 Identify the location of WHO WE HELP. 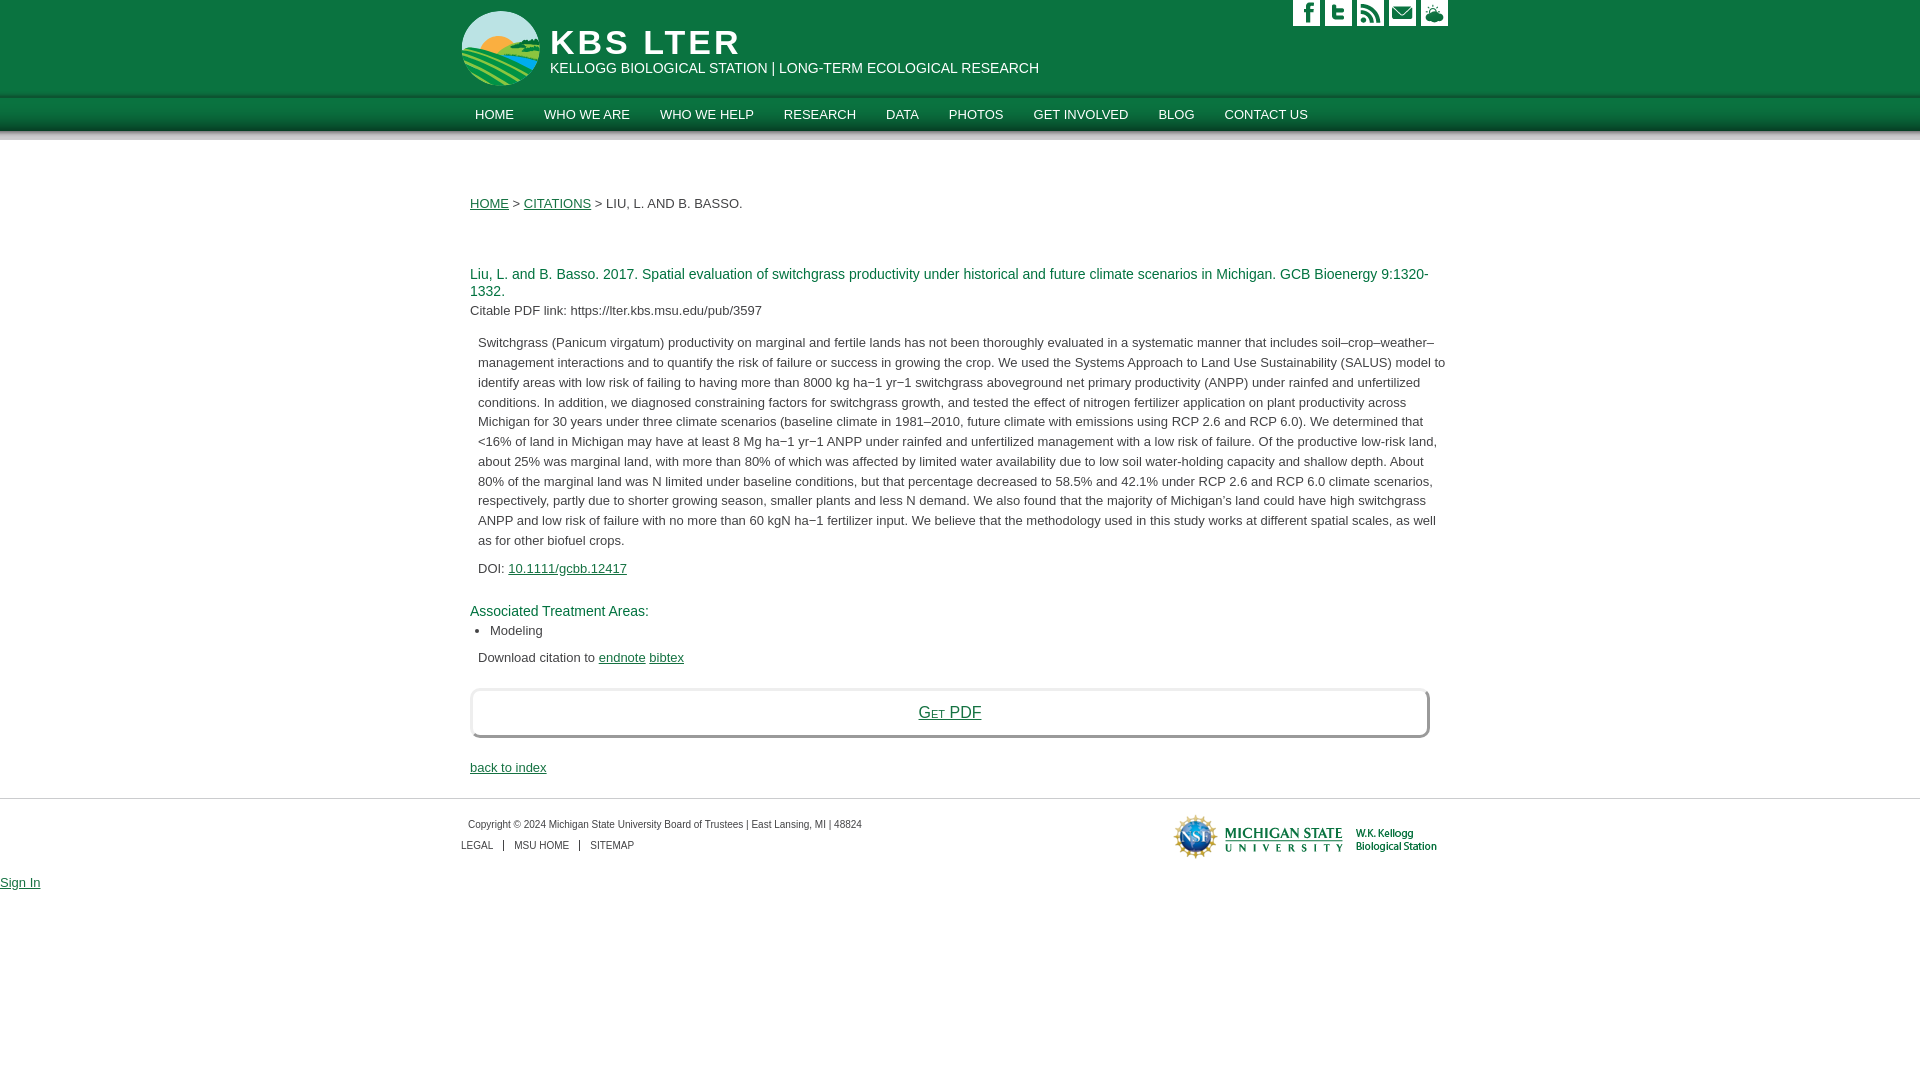
(707, 114).